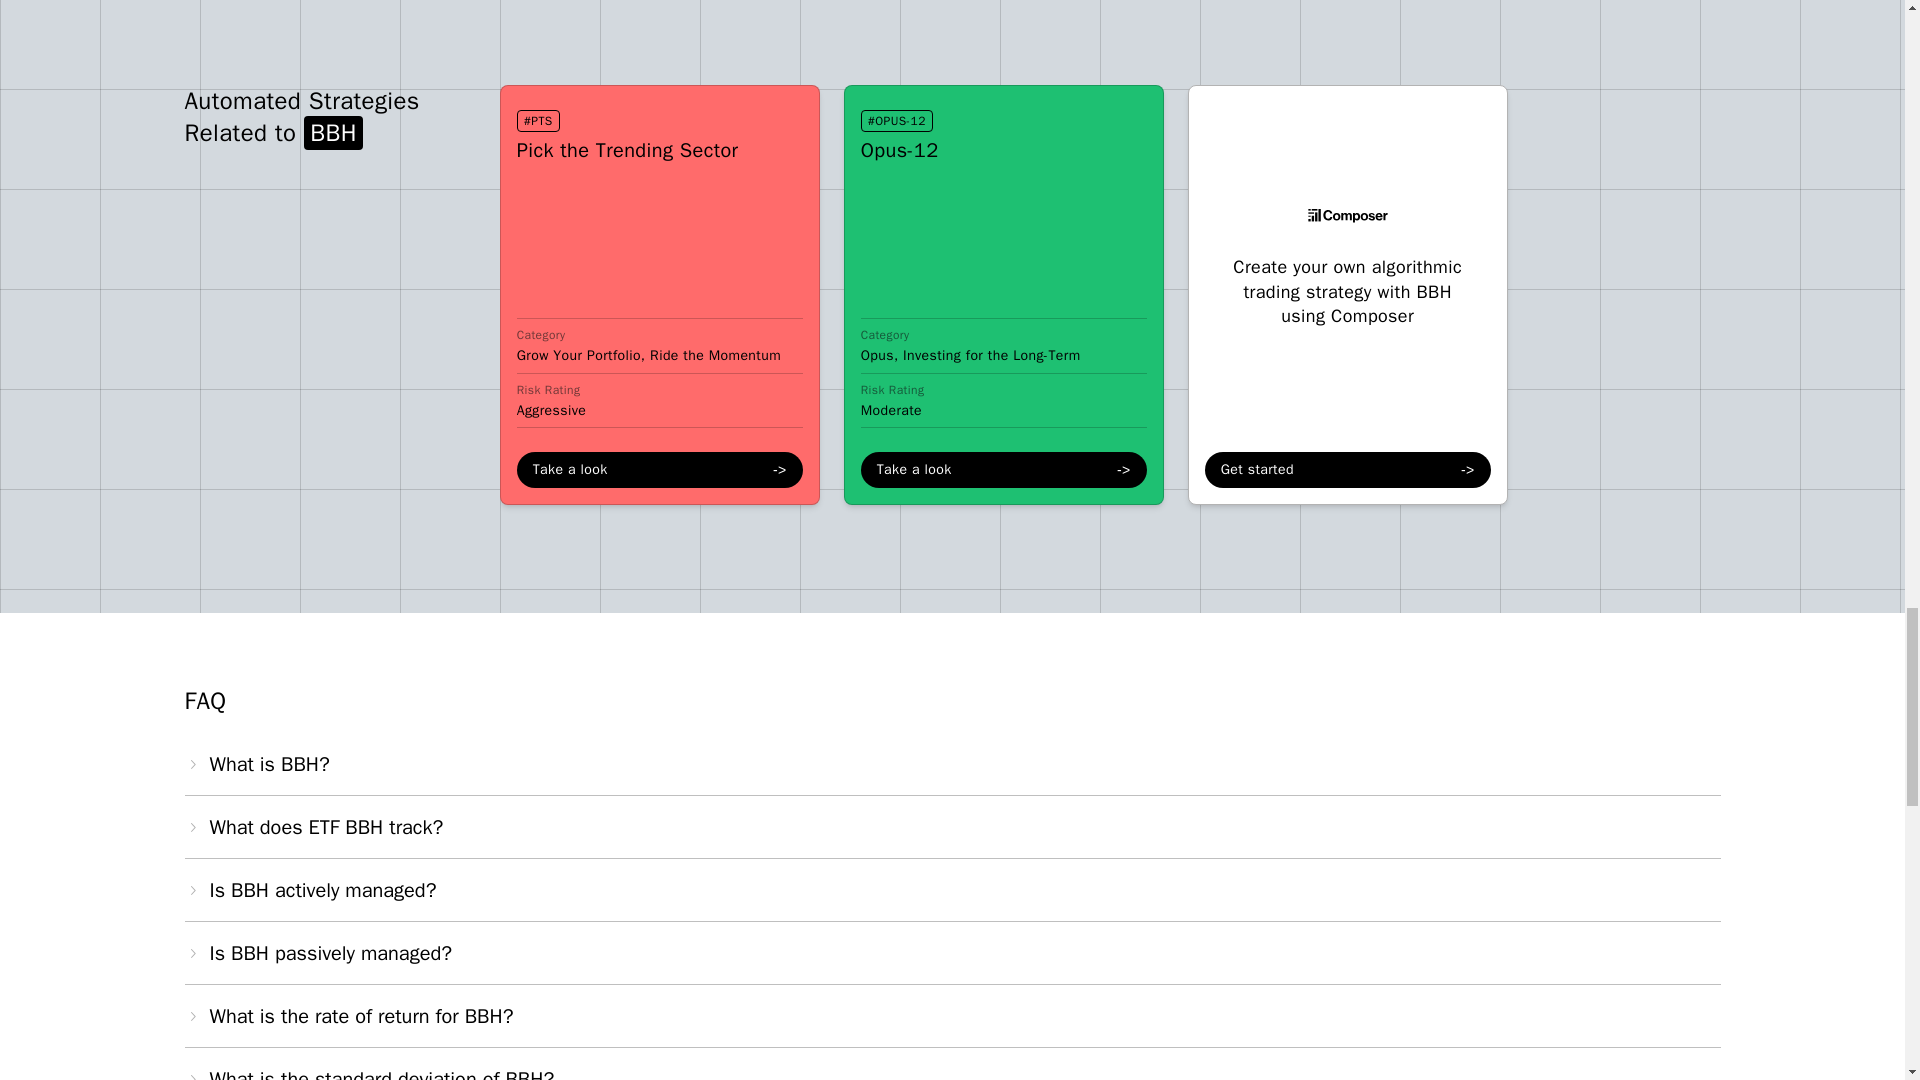 Image resolution: width=1920 pixels, height=1080 pixels. Describe the element at coordinates (1348, 470) in the screenshot. I see `Get started` at that location.